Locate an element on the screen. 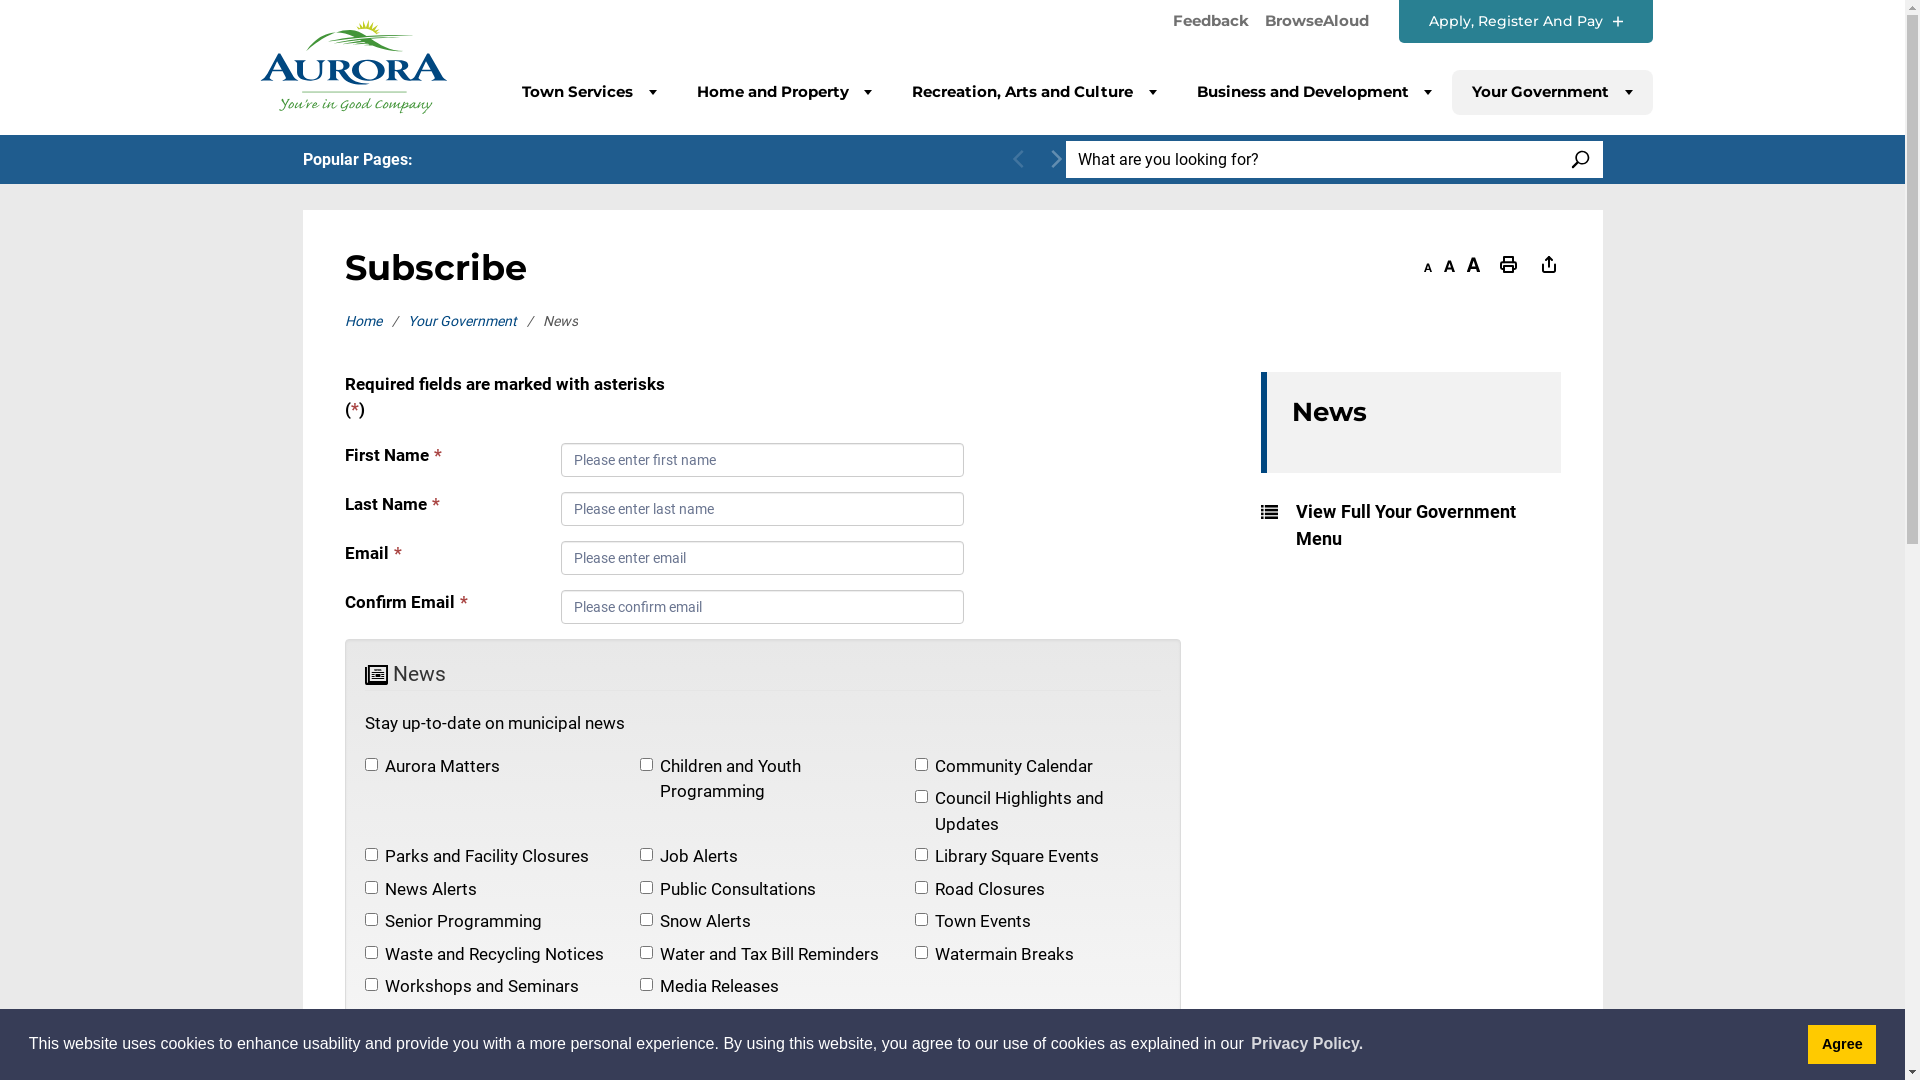 Image resolution: width=1920 pixels, height=1080 pixels. Home and Property is located at coordinates (784, 92).